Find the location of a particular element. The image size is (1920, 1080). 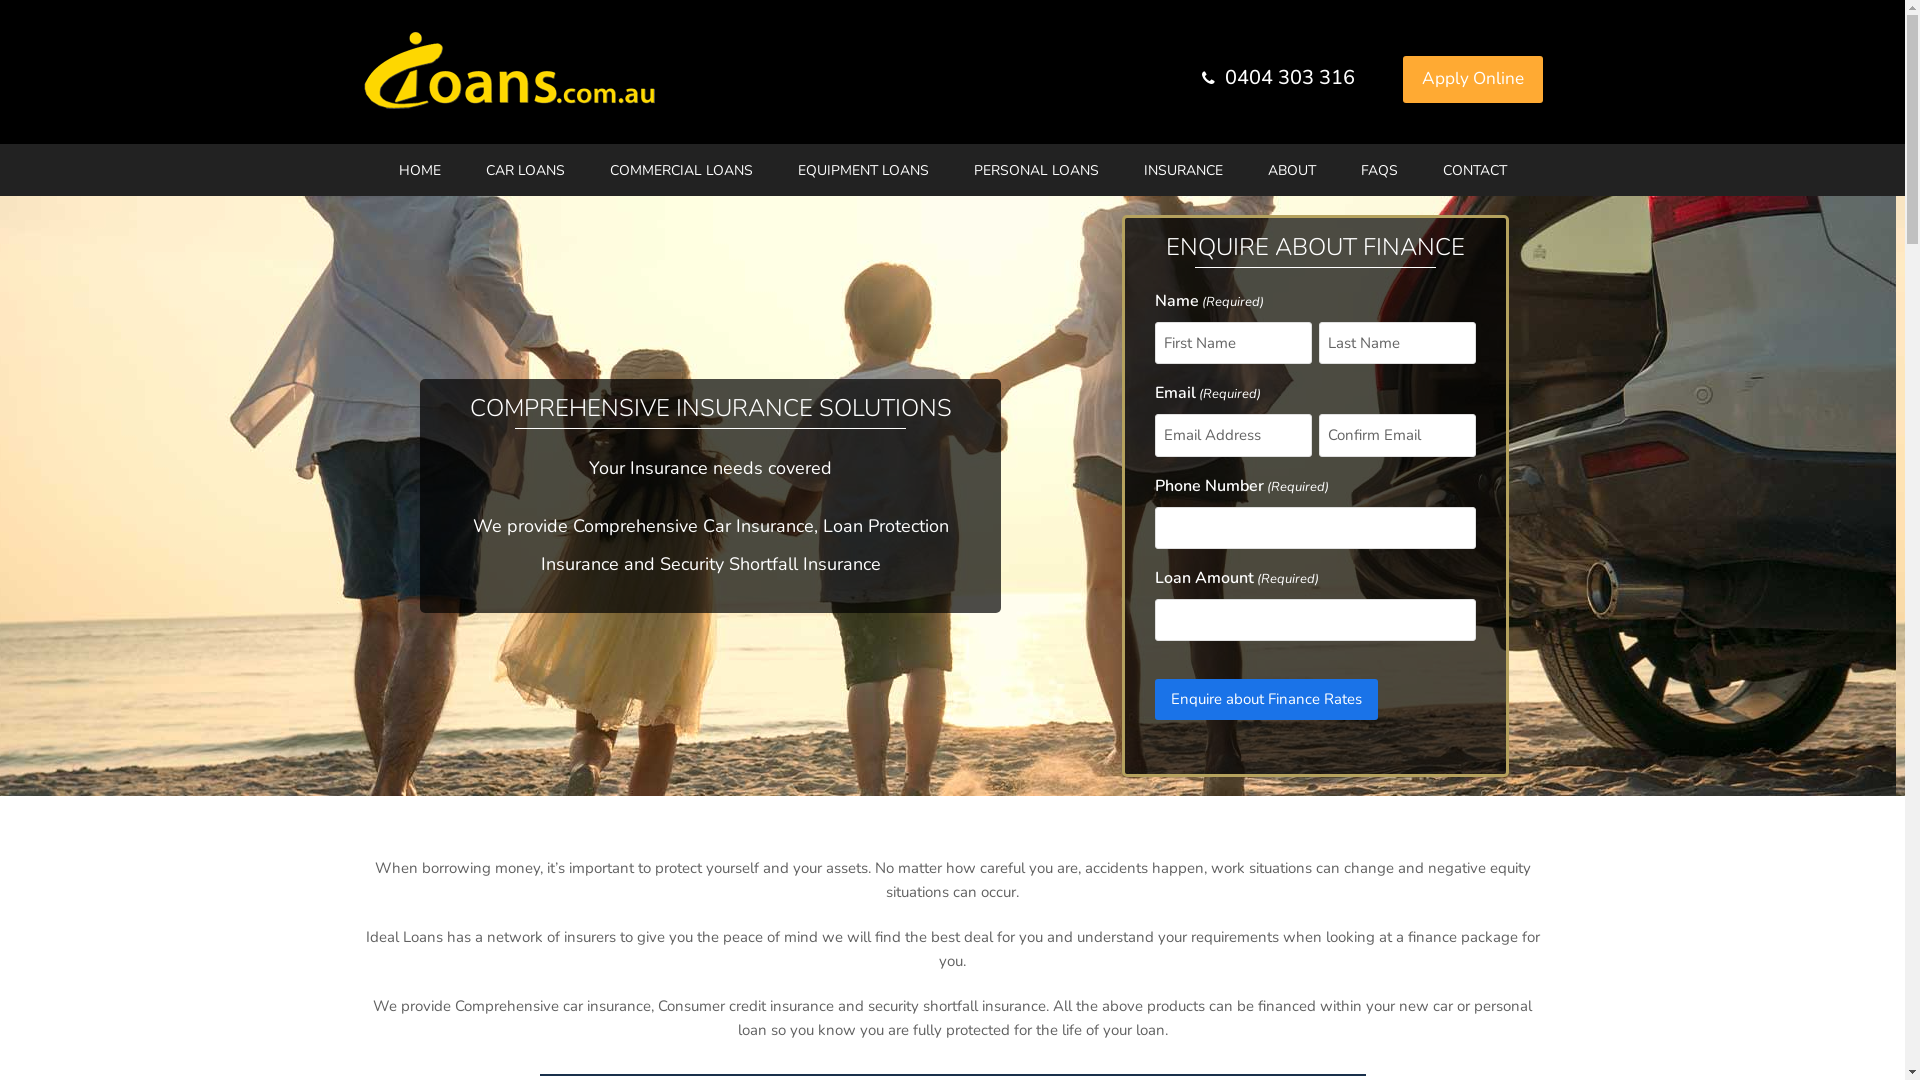

Apply Online is located at coordinates (1472, 80).